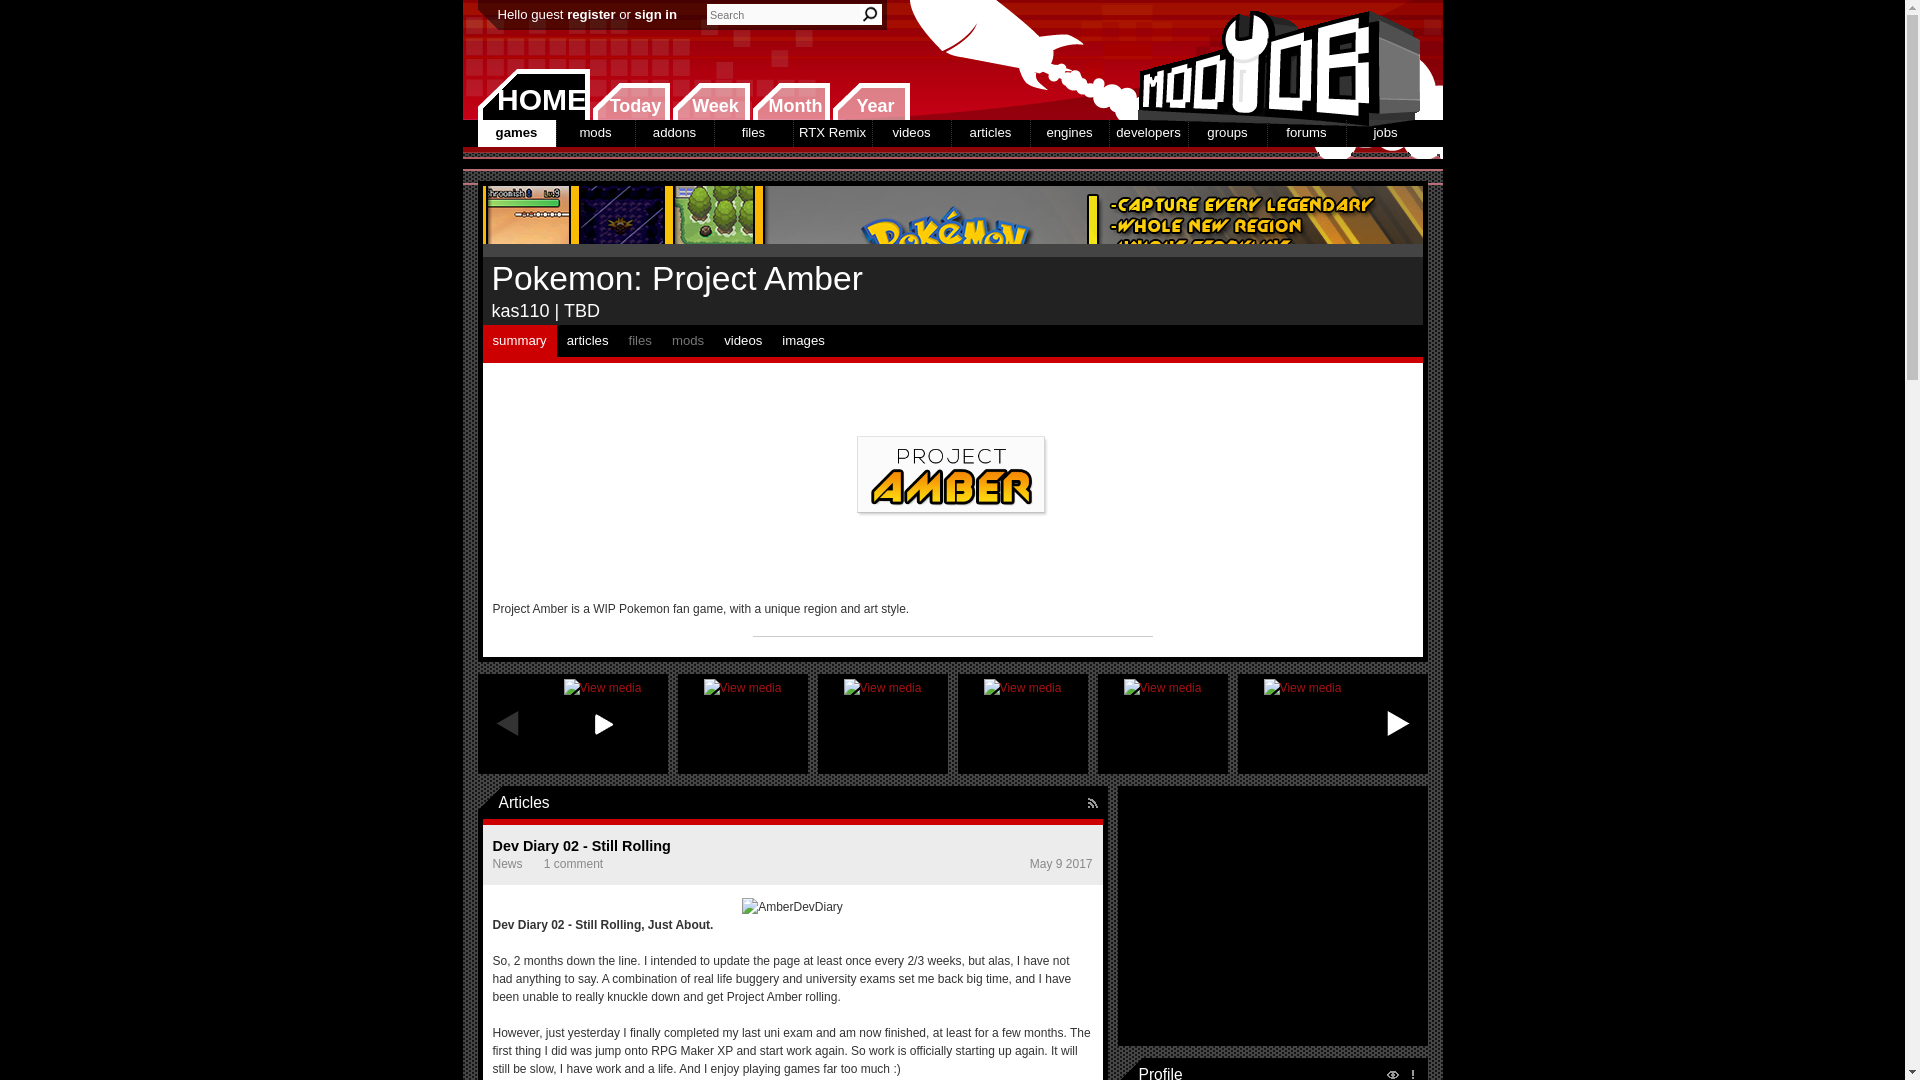 This screenshot has height=1080, width=1920. What do you see at coordinates (630, 101) in the screenshot?
I see `New today` at bounding box center [630, 101].